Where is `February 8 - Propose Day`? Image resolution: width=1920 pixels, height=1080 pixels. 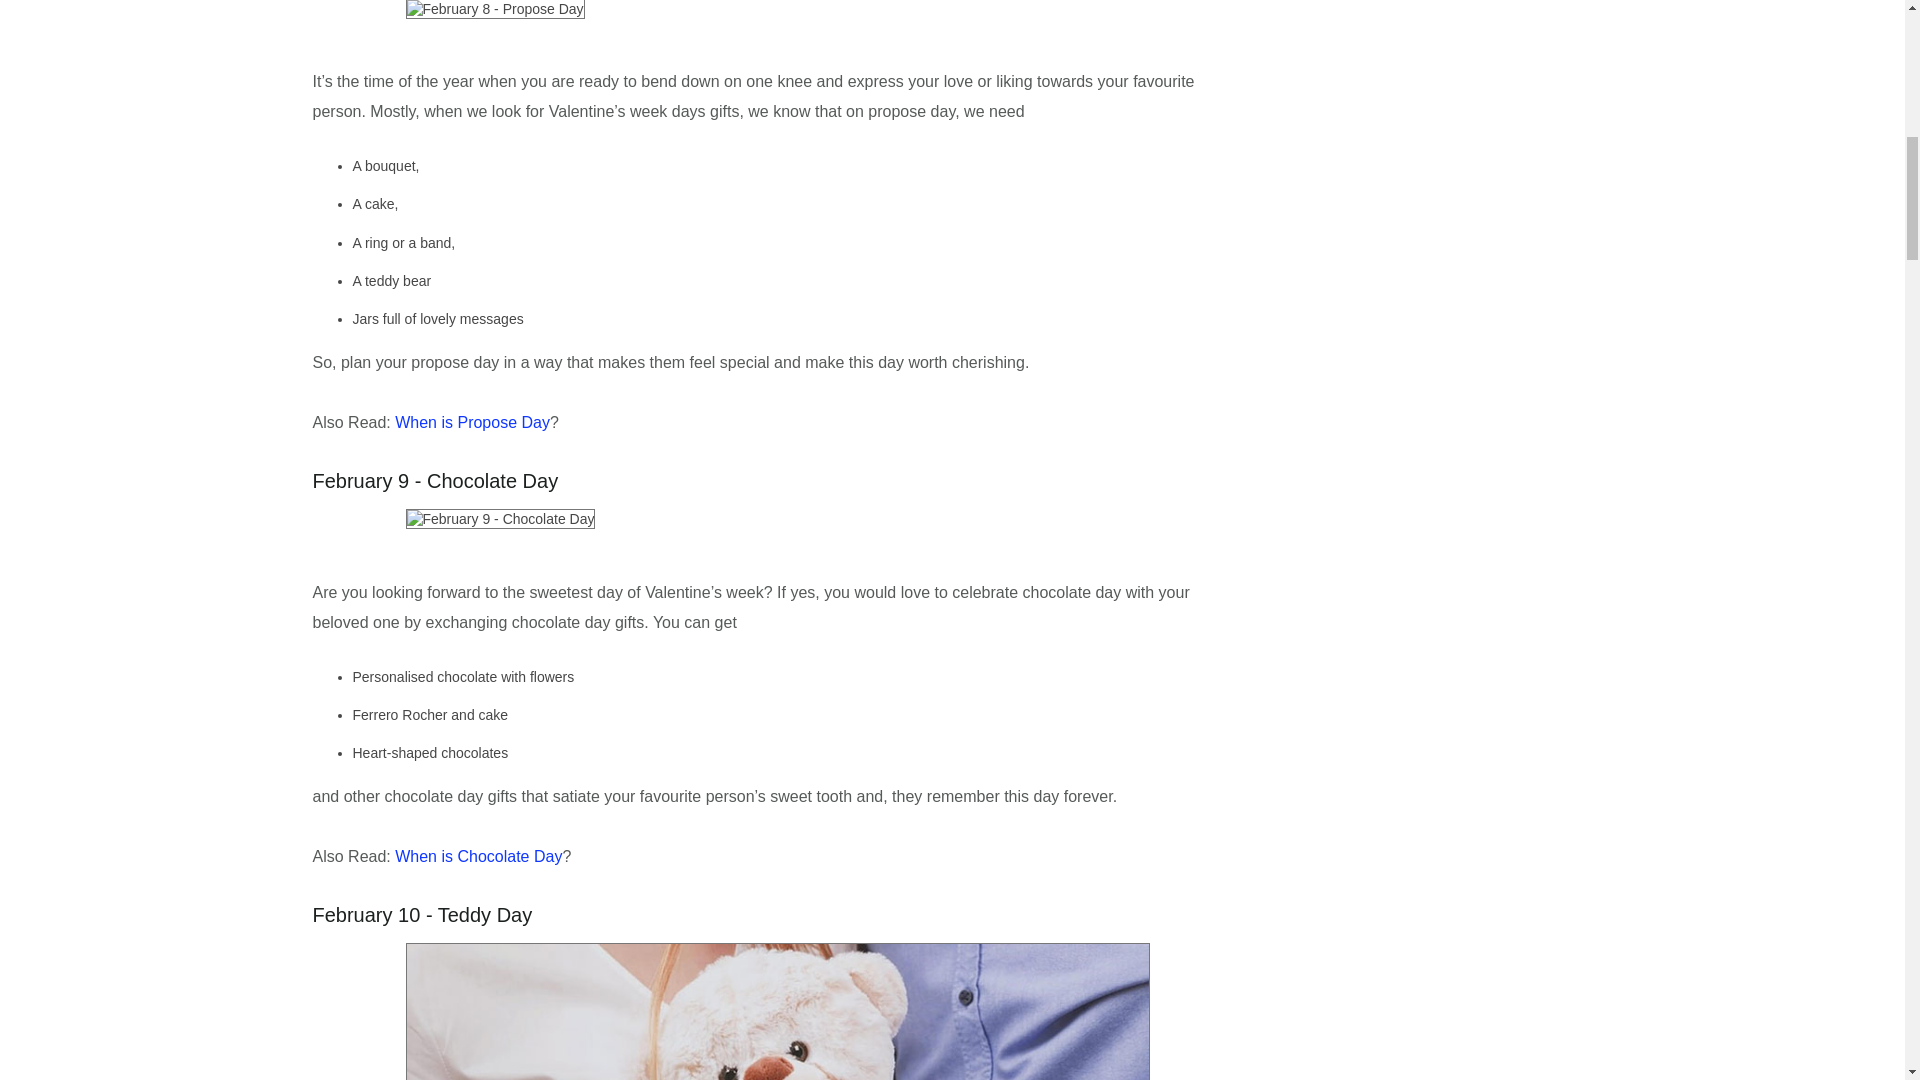
February 8 - Propose Day is located at coordinates (495, 10).